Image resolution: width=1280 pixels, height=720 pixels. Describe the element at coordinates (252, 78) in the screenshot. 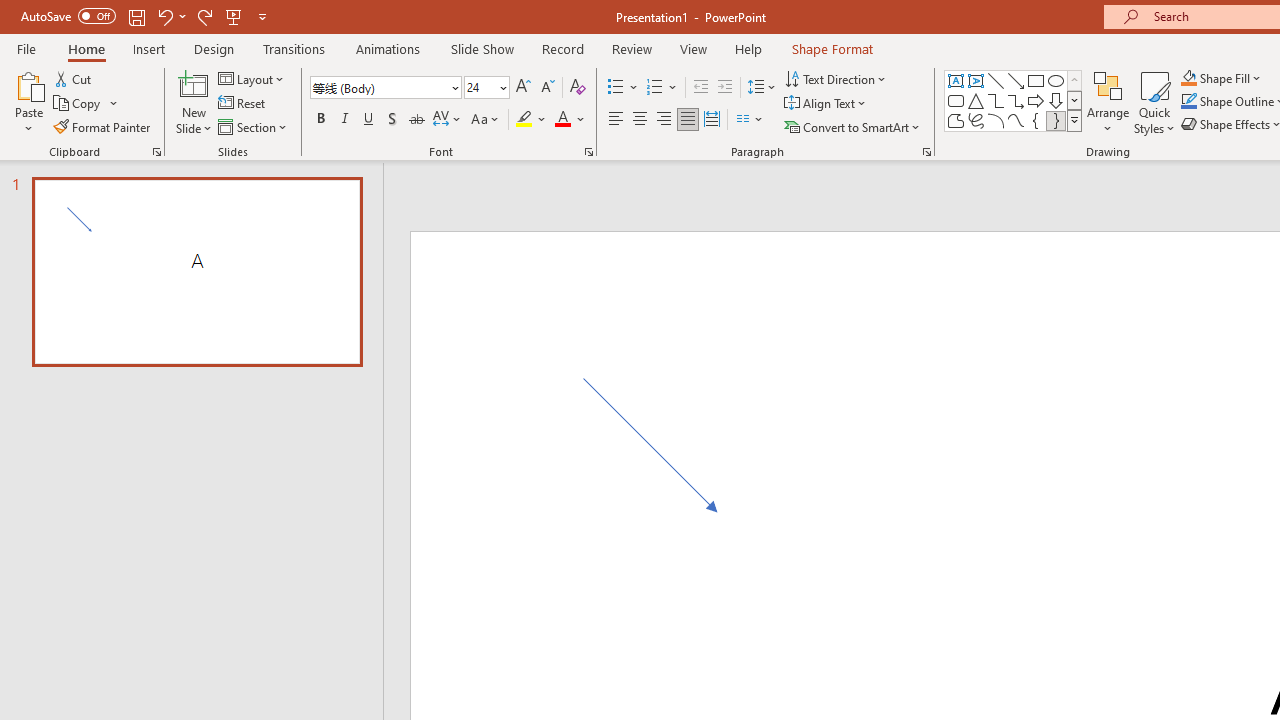

I see `Layout` at that location.